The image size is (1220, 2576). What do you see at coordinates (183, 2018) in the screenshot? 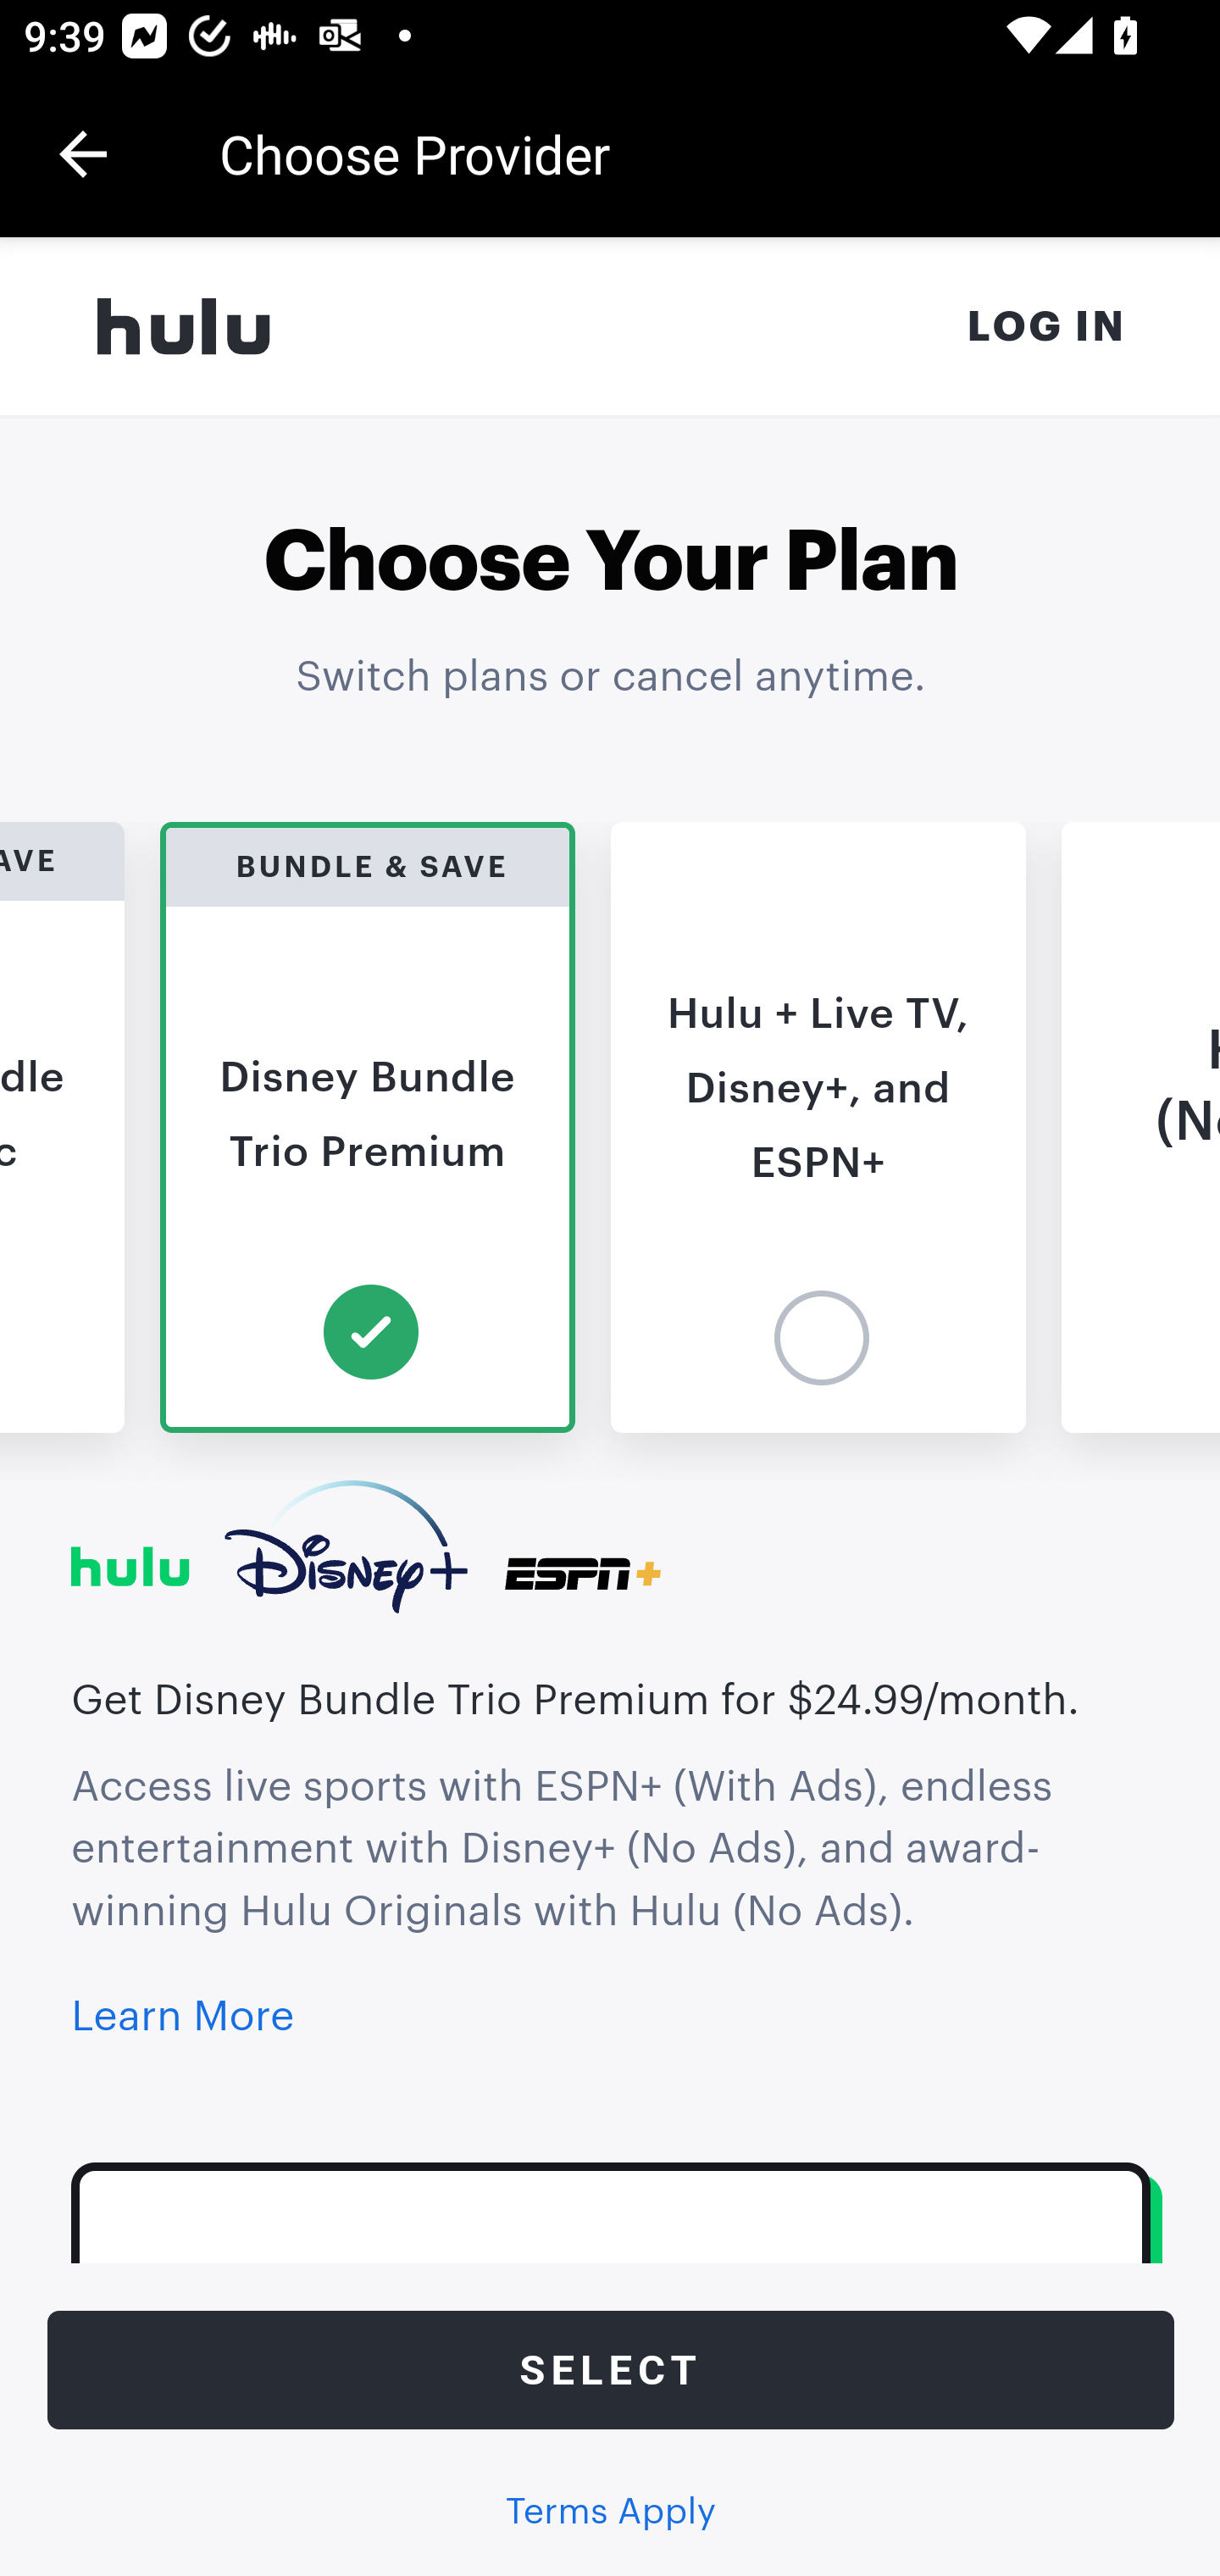
I see `Learn More` at bounding box center [183, 2018].